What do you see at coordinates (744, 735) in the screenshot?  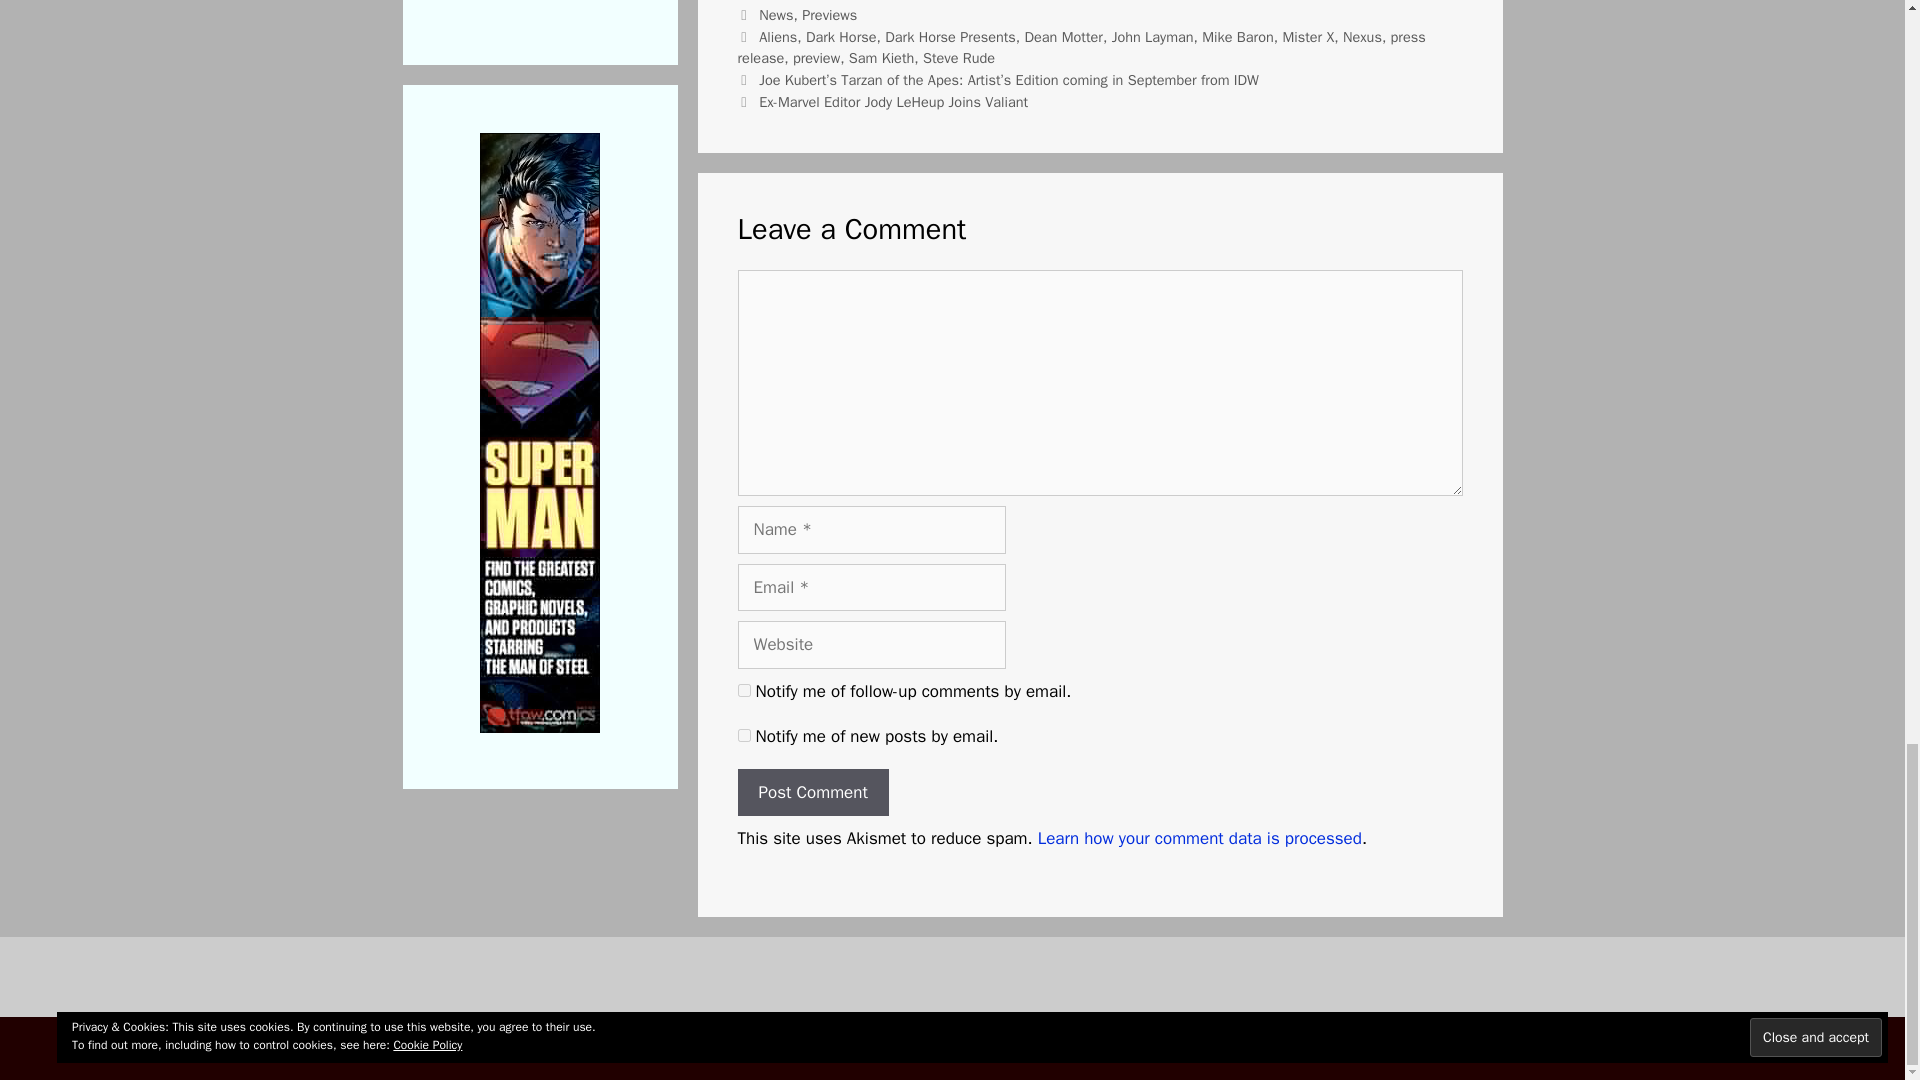 I see `subscribe` at bounding box center [744, 735].